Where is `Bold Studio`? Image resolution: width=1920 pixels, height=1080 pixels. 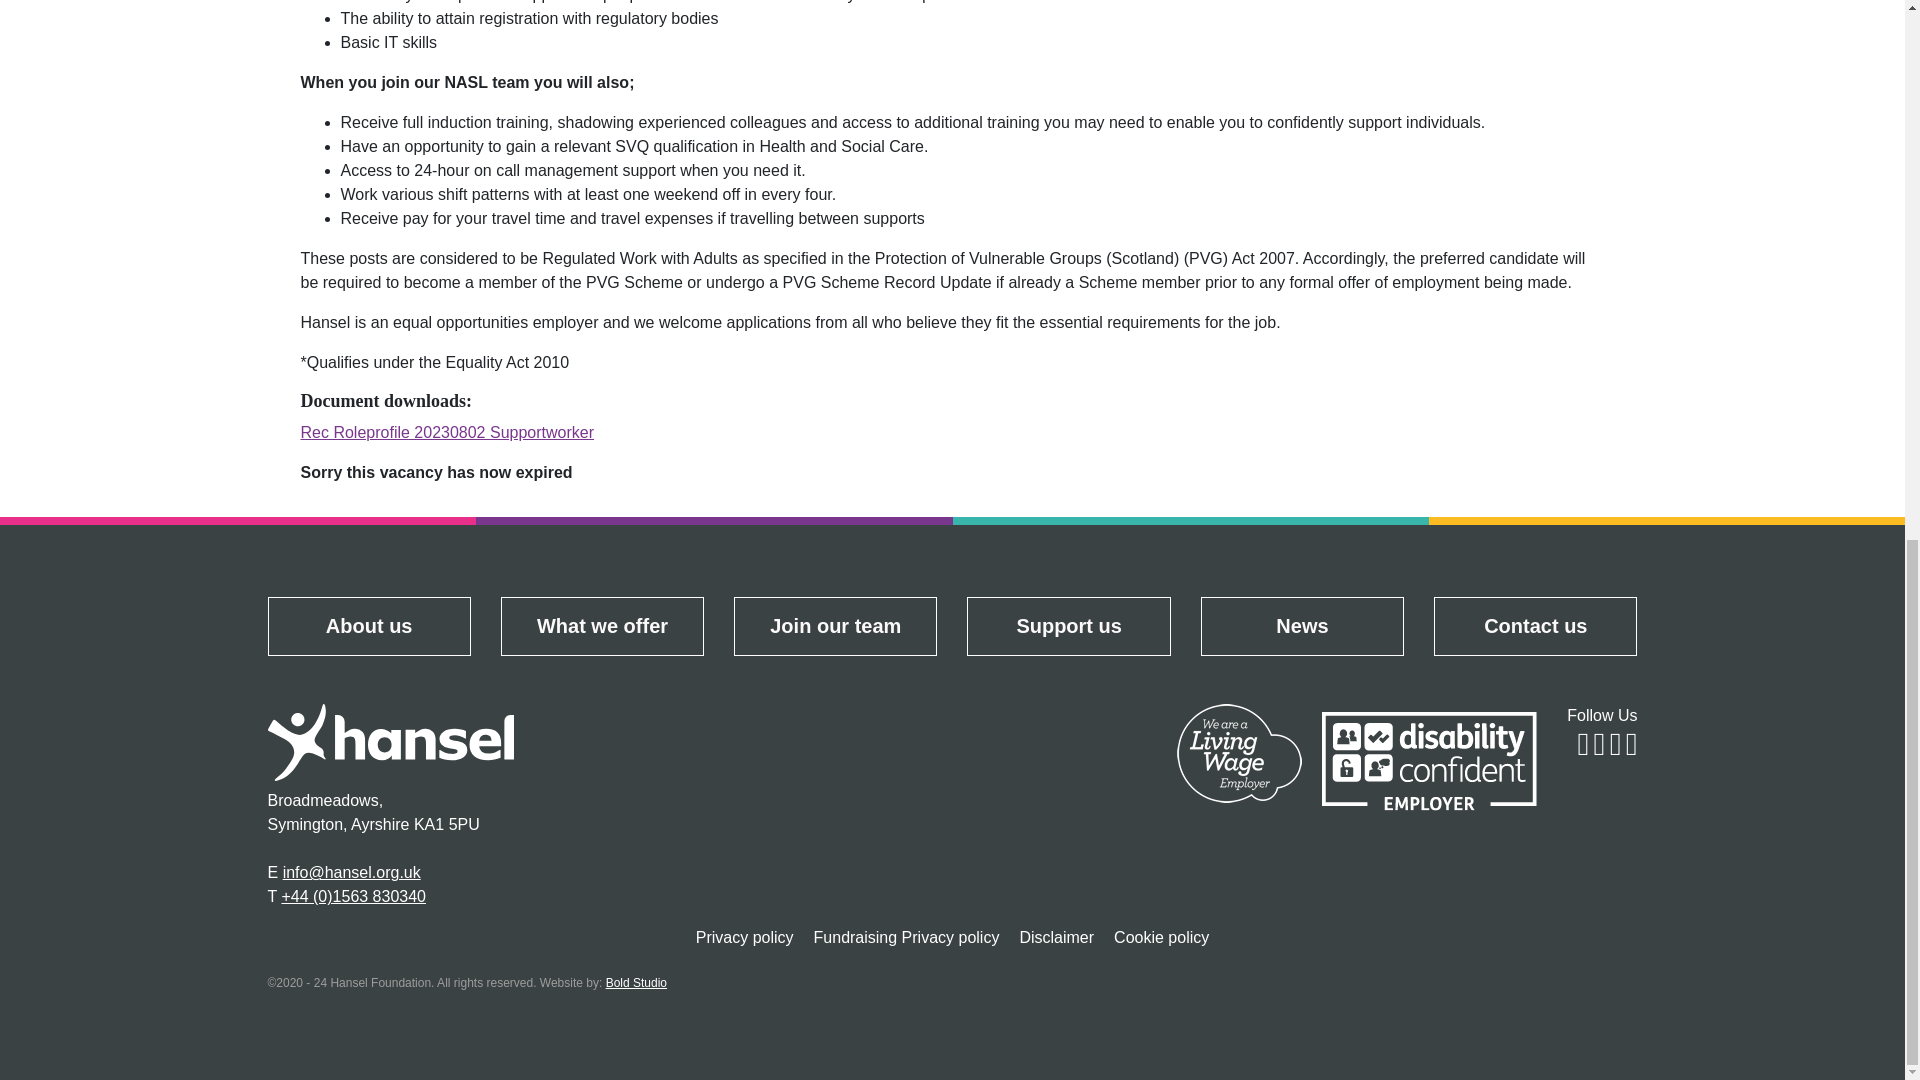 Bold Studio is located at coordinates (636, 983).